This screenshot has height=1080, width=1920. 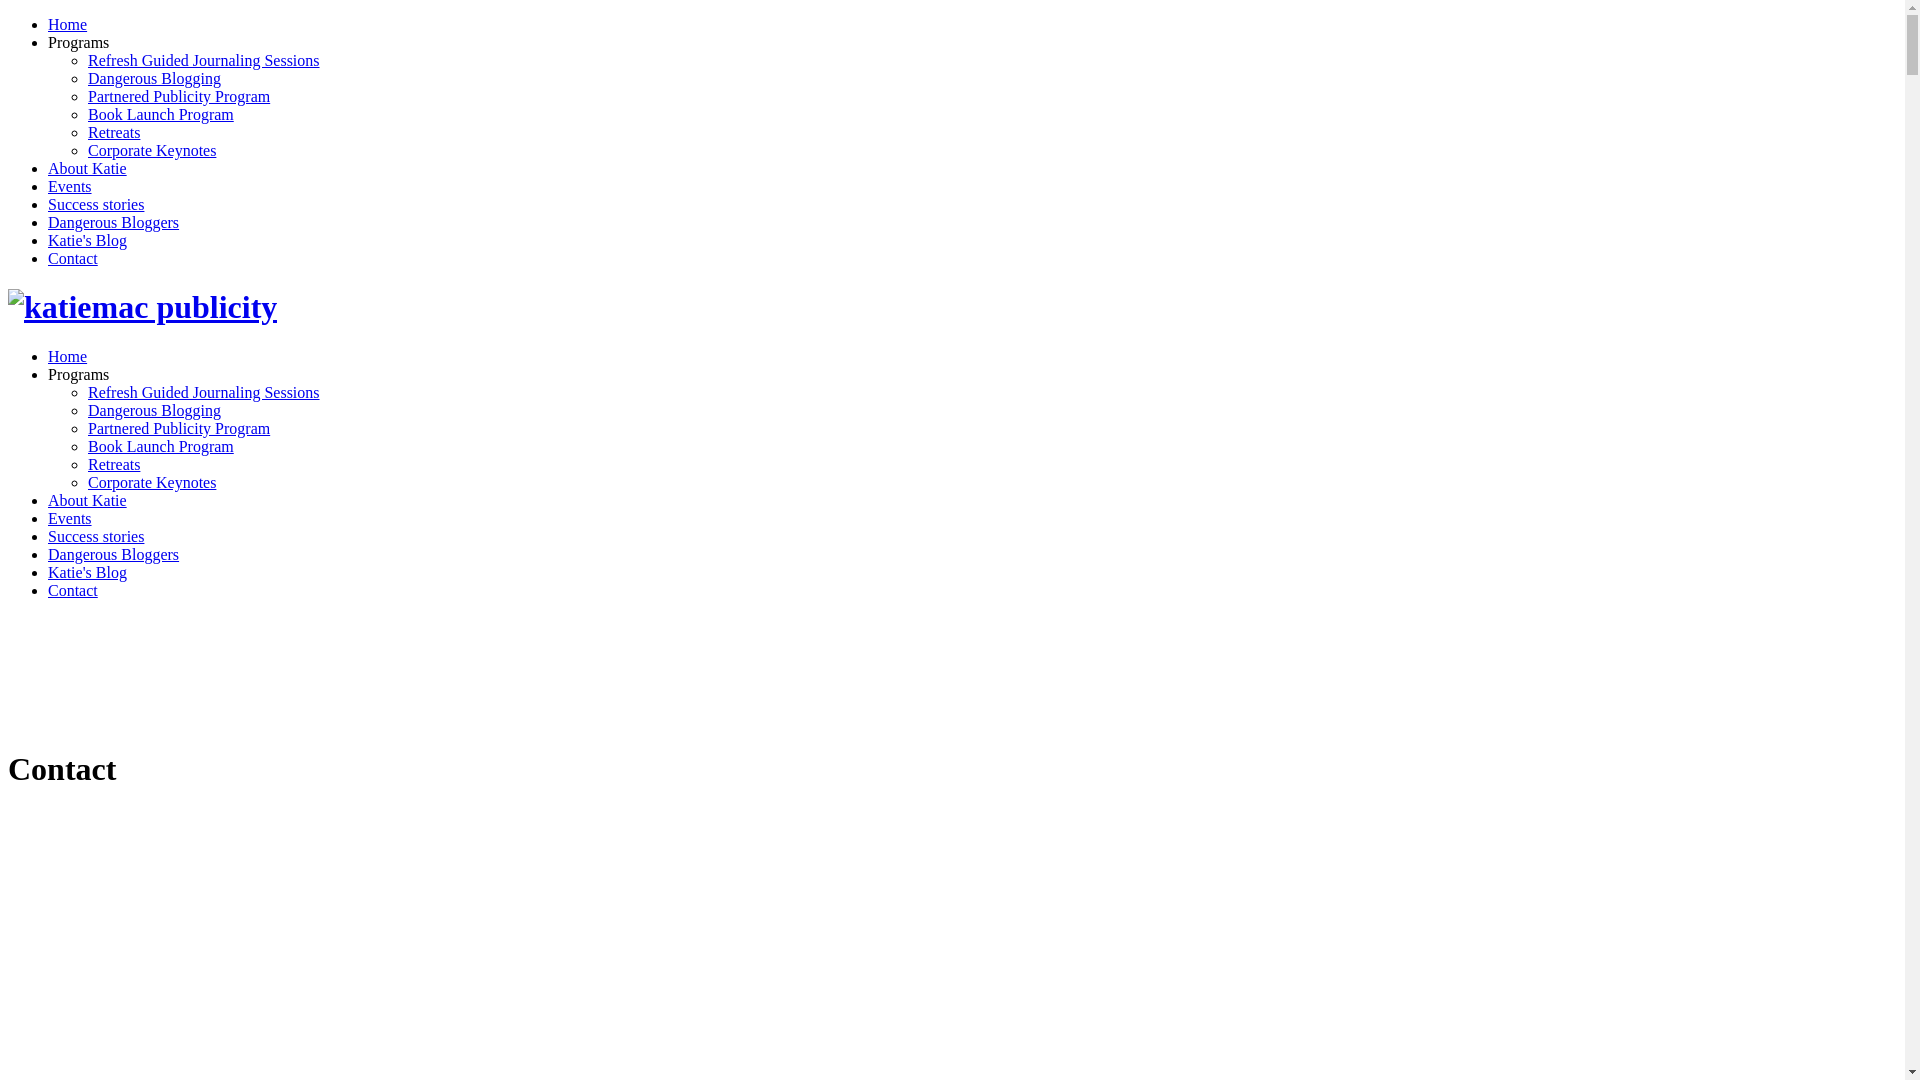 What do you see at coordinates (179, 428) in the screenshot?
I see `Partnered Publicity Program` at bounding box center [179, 428].